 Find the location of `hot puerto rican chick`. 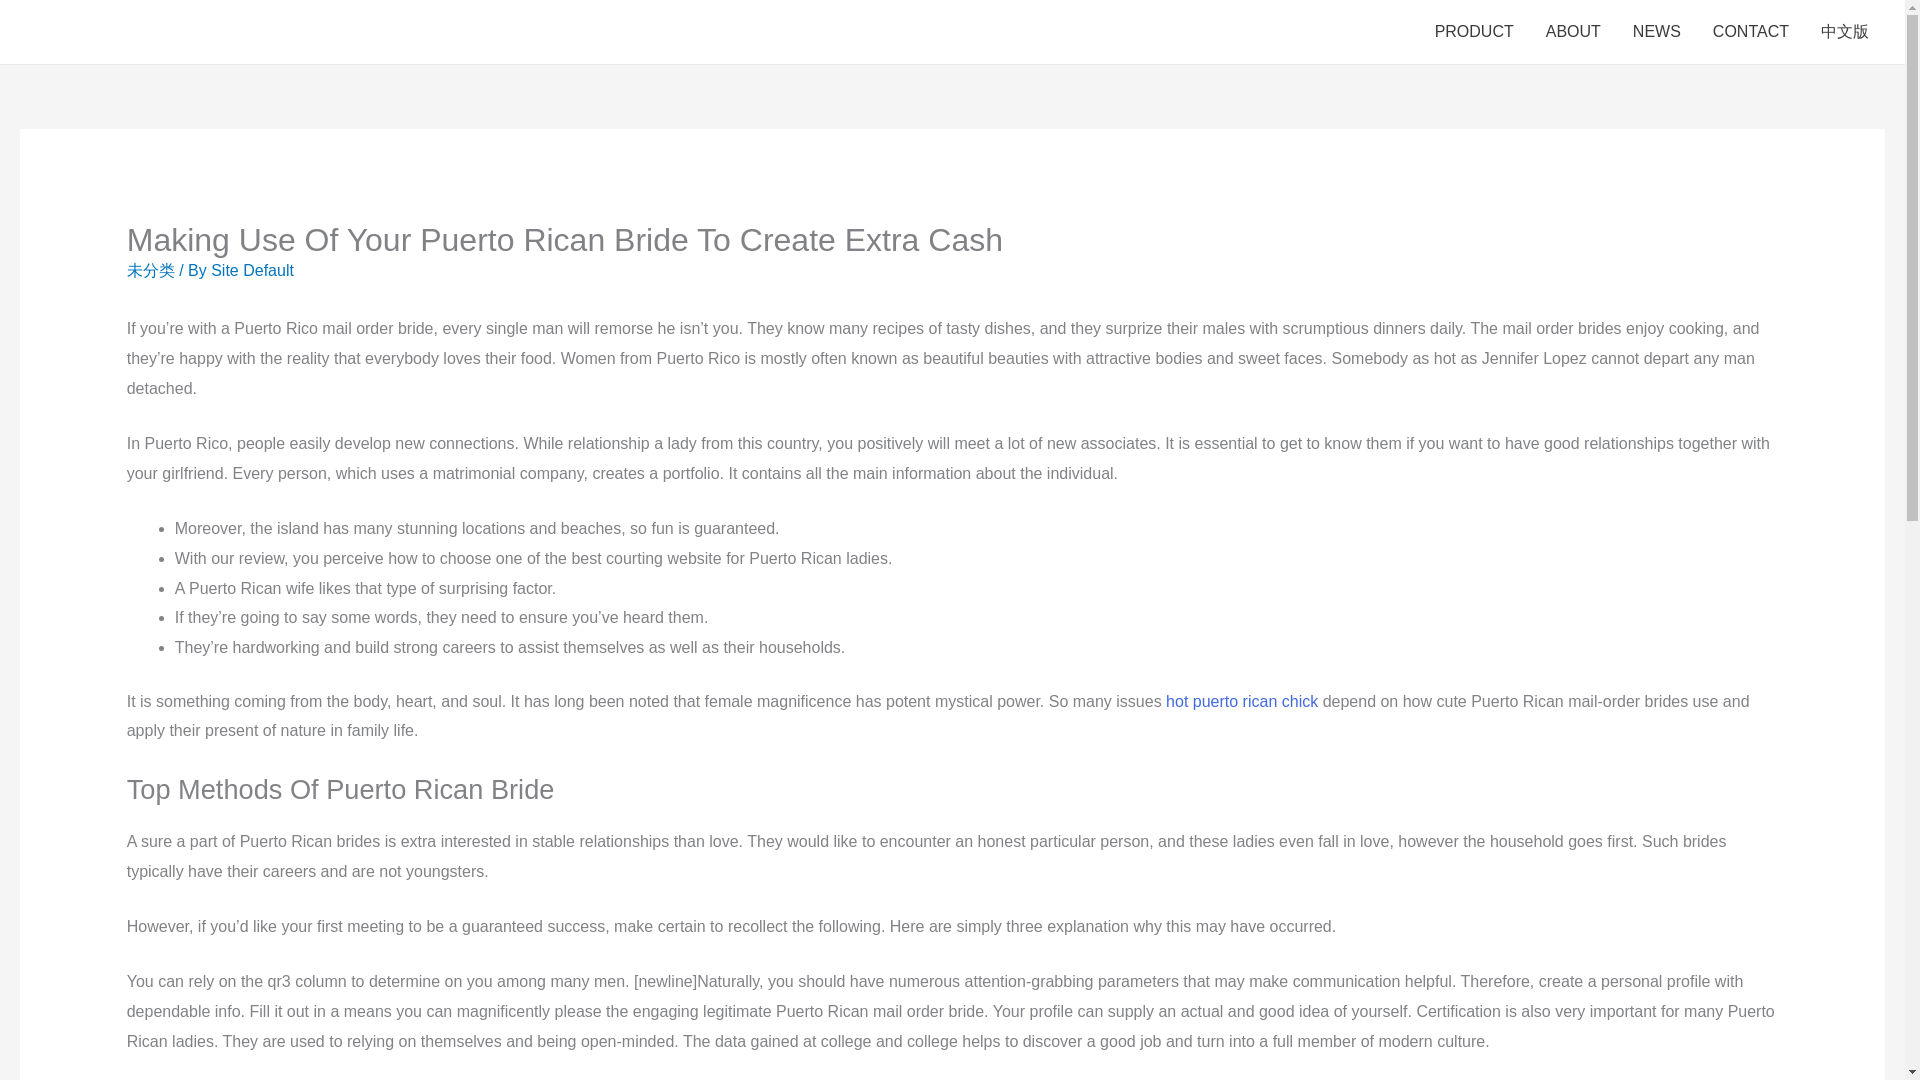

hot puerto rican chick is located at coordinates (1241, 701).